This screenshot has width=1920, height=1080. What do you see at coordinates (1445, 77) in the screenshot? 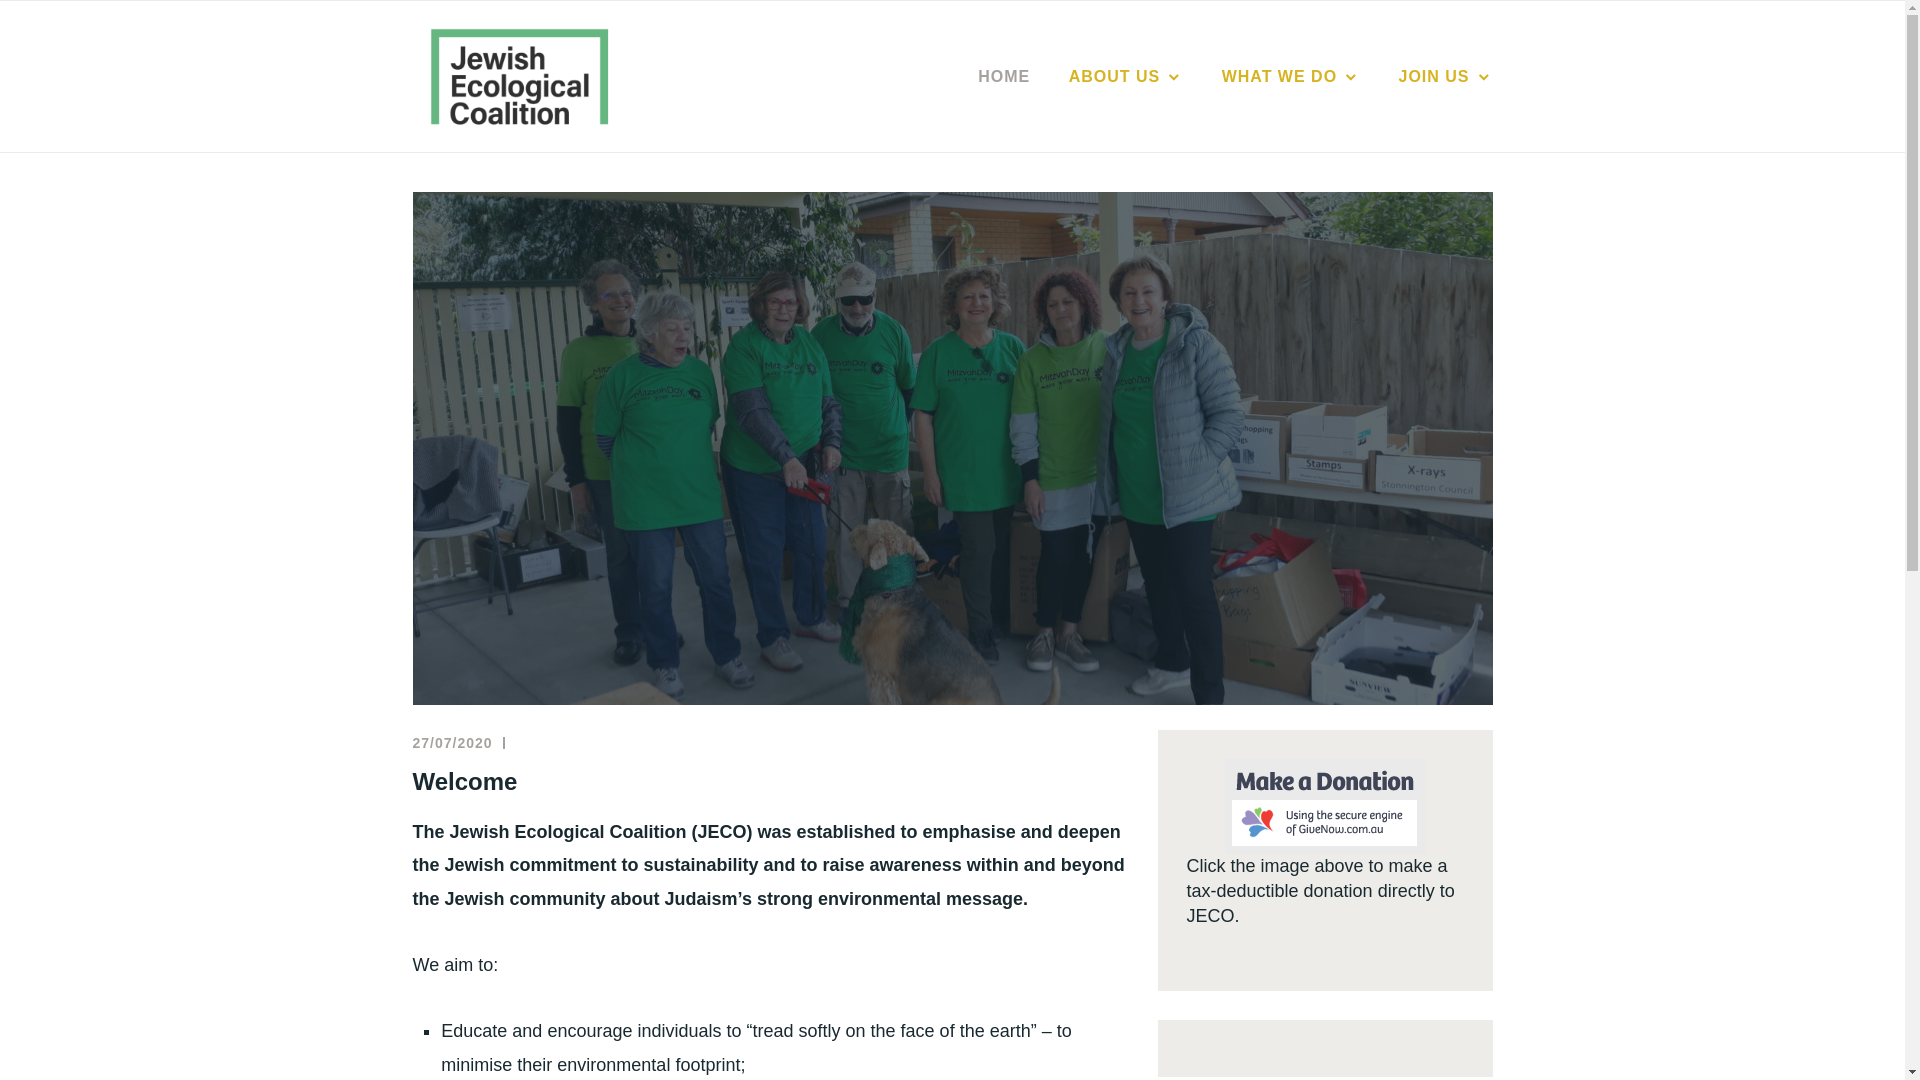
I see `JOIN US` at bounding box center [1445, 77].